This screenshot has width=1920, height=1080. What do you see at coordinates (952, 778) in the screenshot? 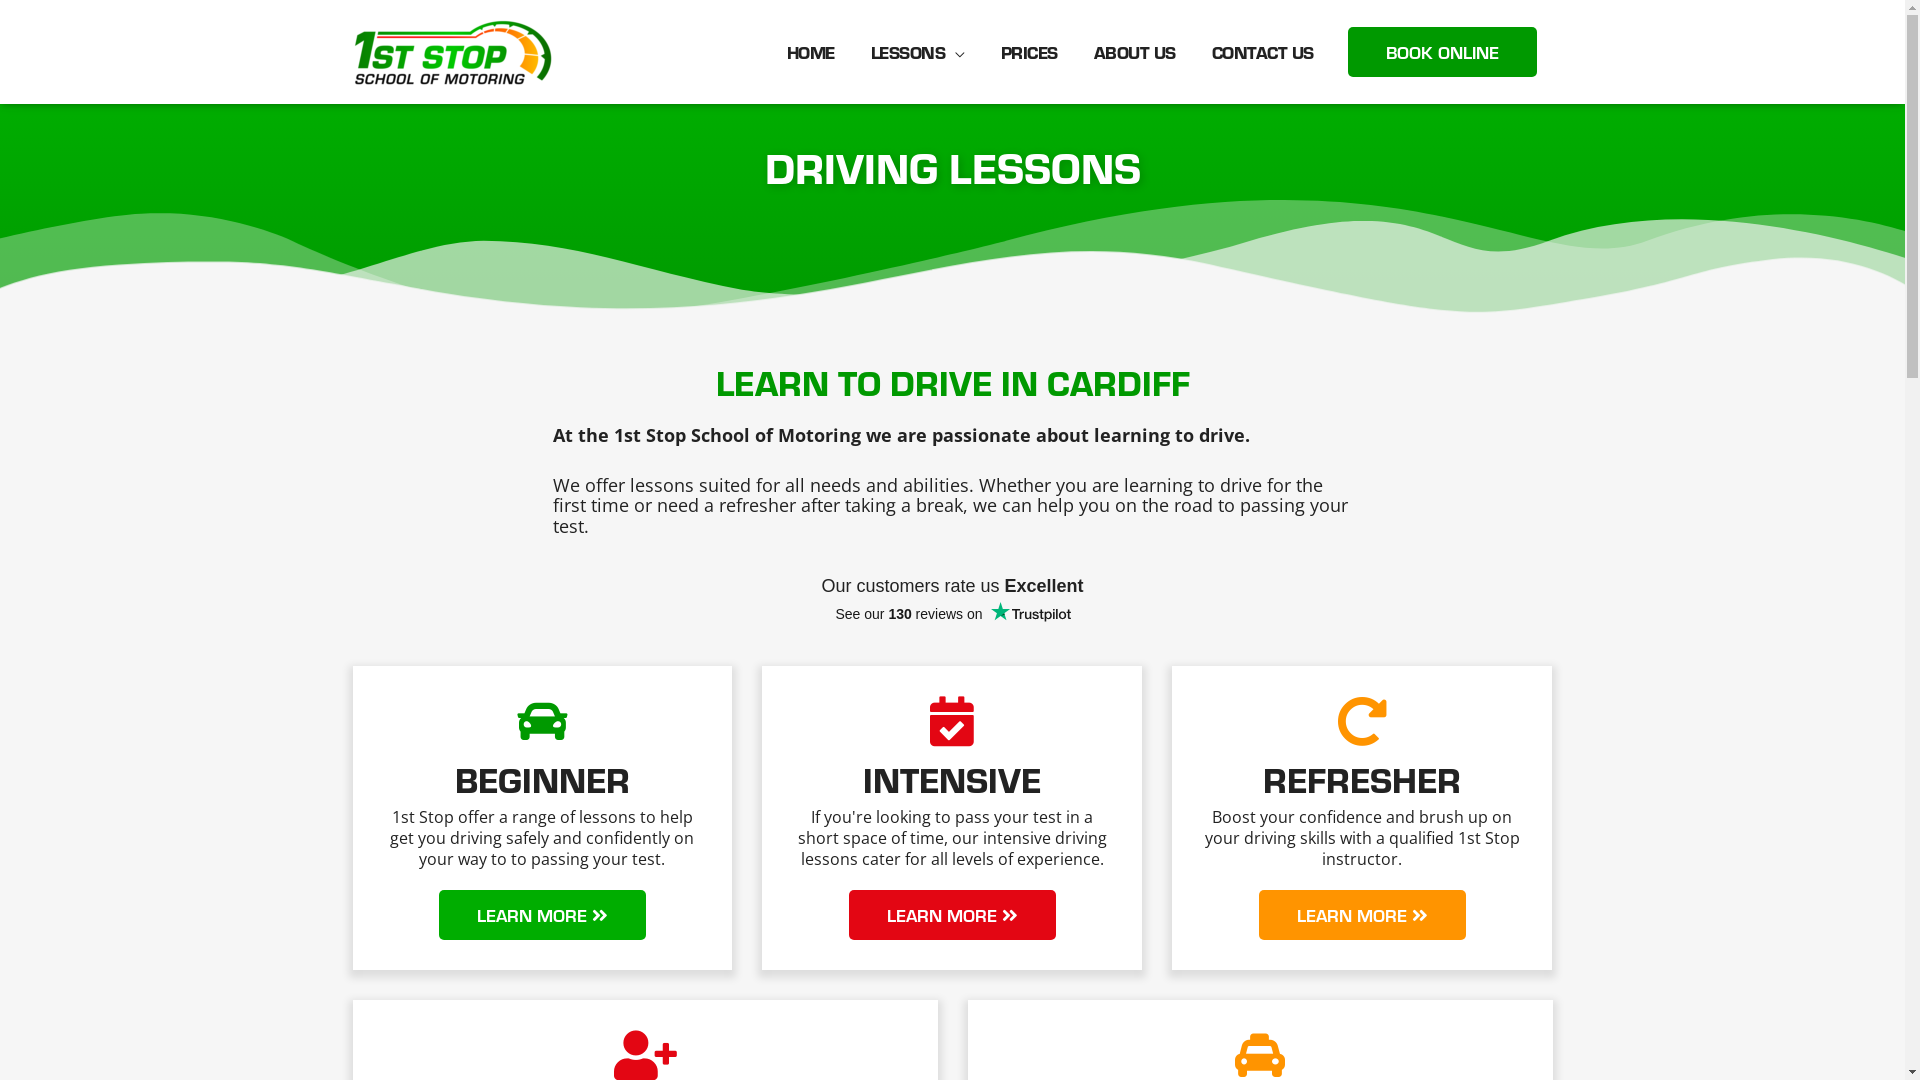
I see `INTENSIVE` at bounding box center [952, 778].